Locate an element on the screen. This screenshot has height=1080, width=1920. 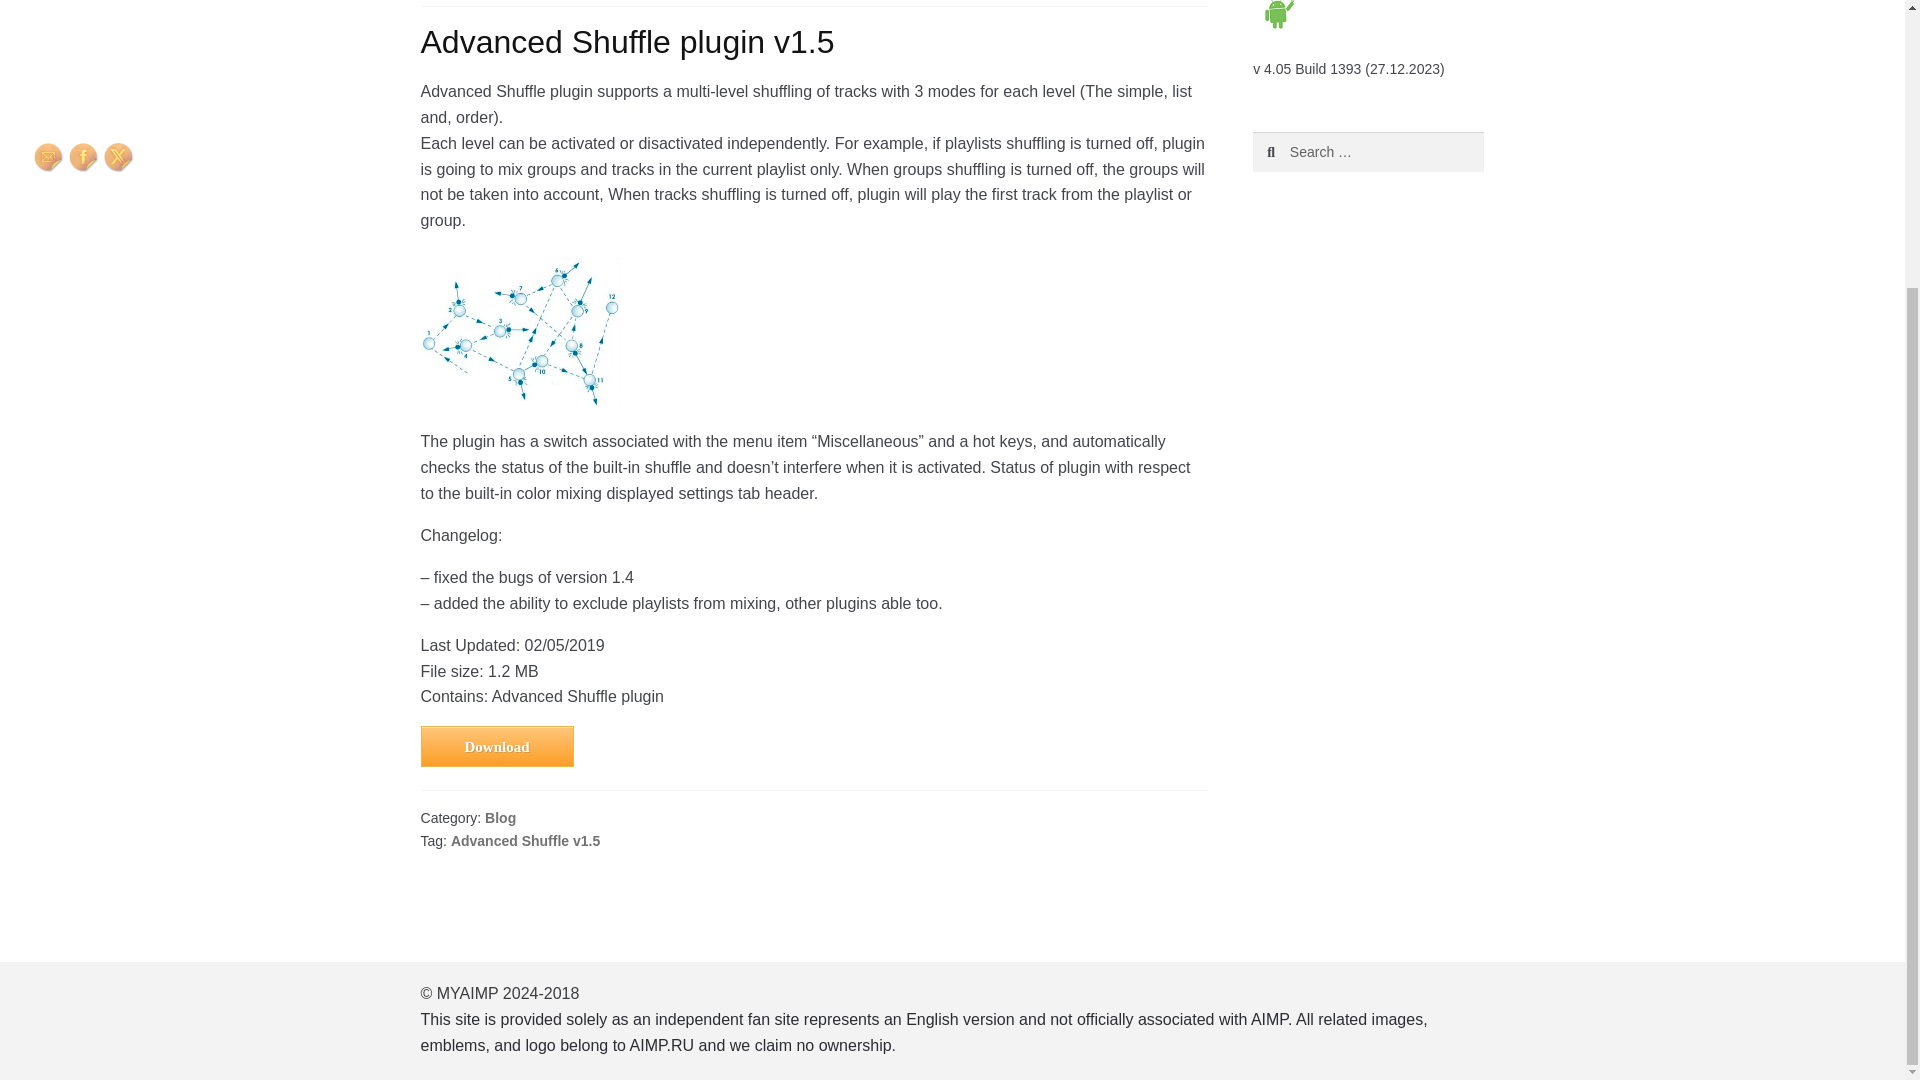
Advanced Shuffle v1.5 is located at coordinates (525, 840).